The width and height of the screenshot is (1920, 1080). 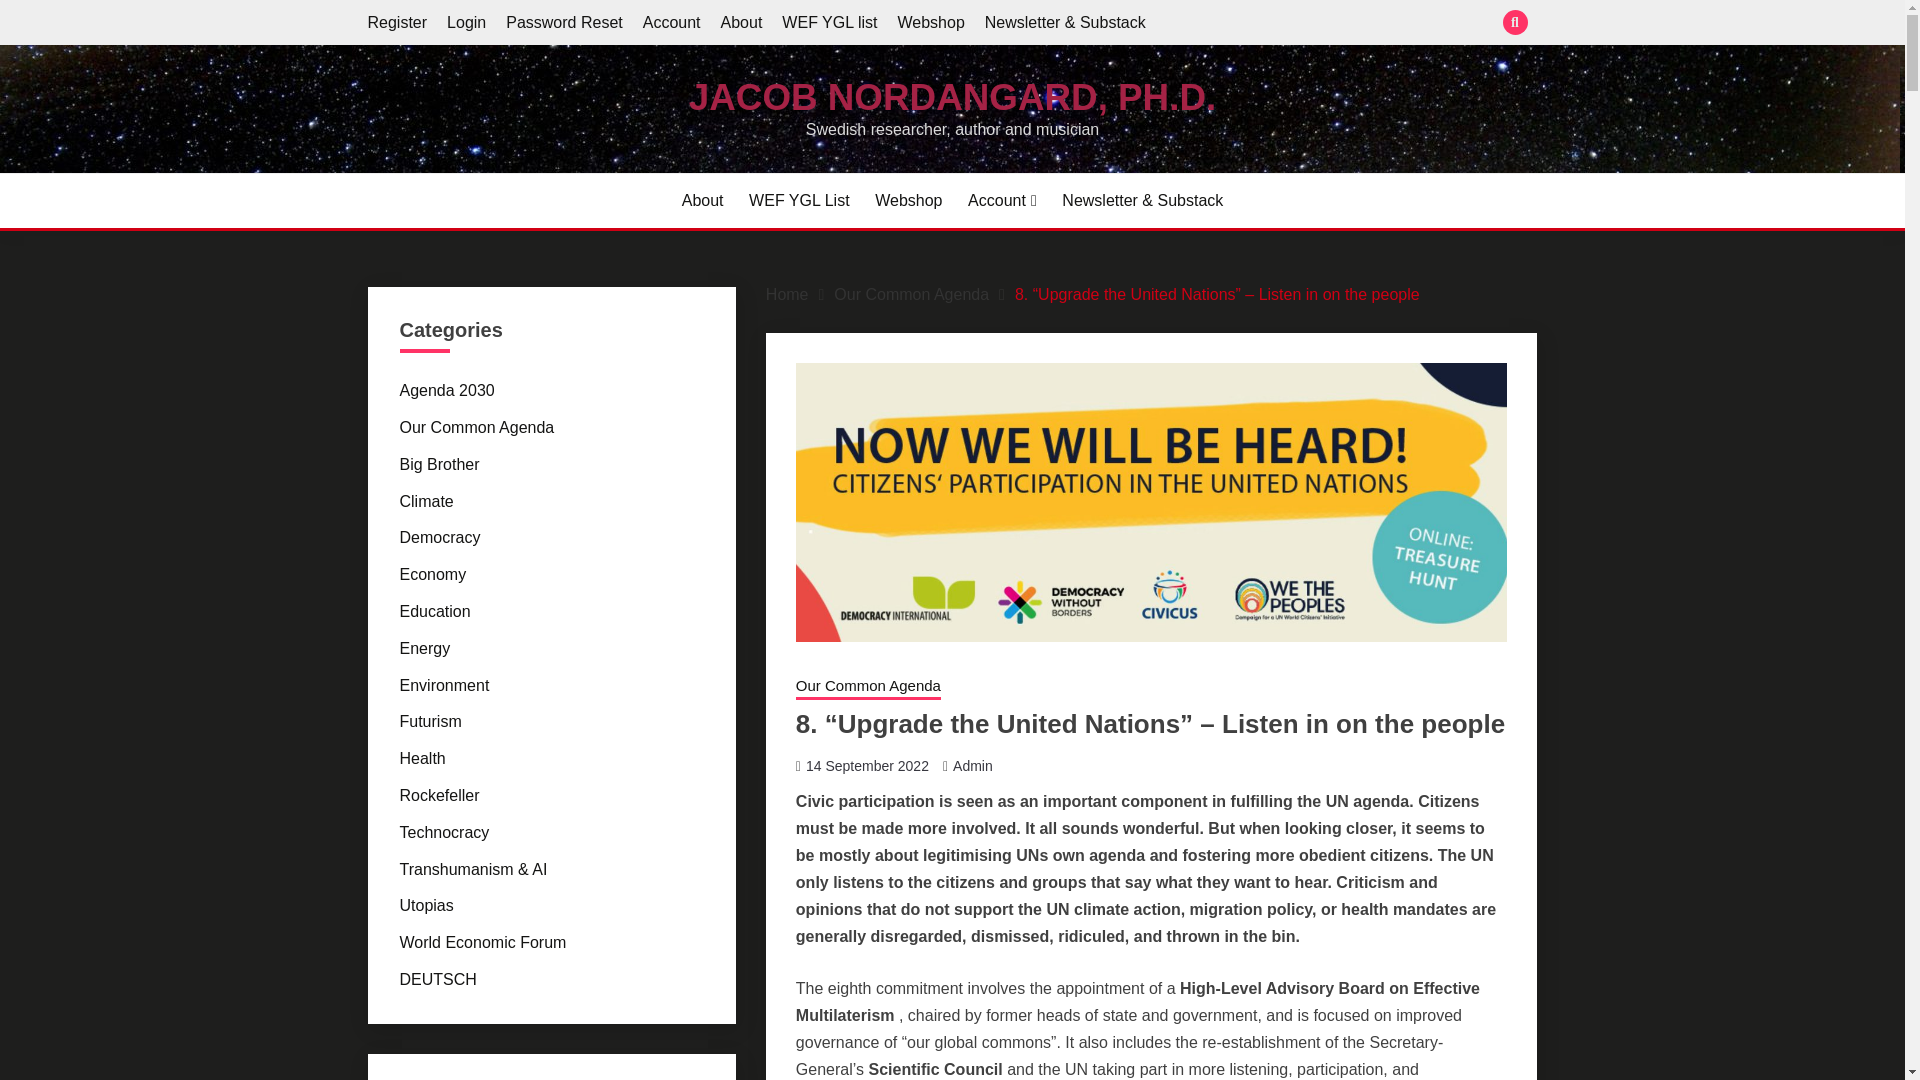 What do you see at coordinates (466, 22) in the screenshot?
I see `Login` at bounding box center [466, 22].